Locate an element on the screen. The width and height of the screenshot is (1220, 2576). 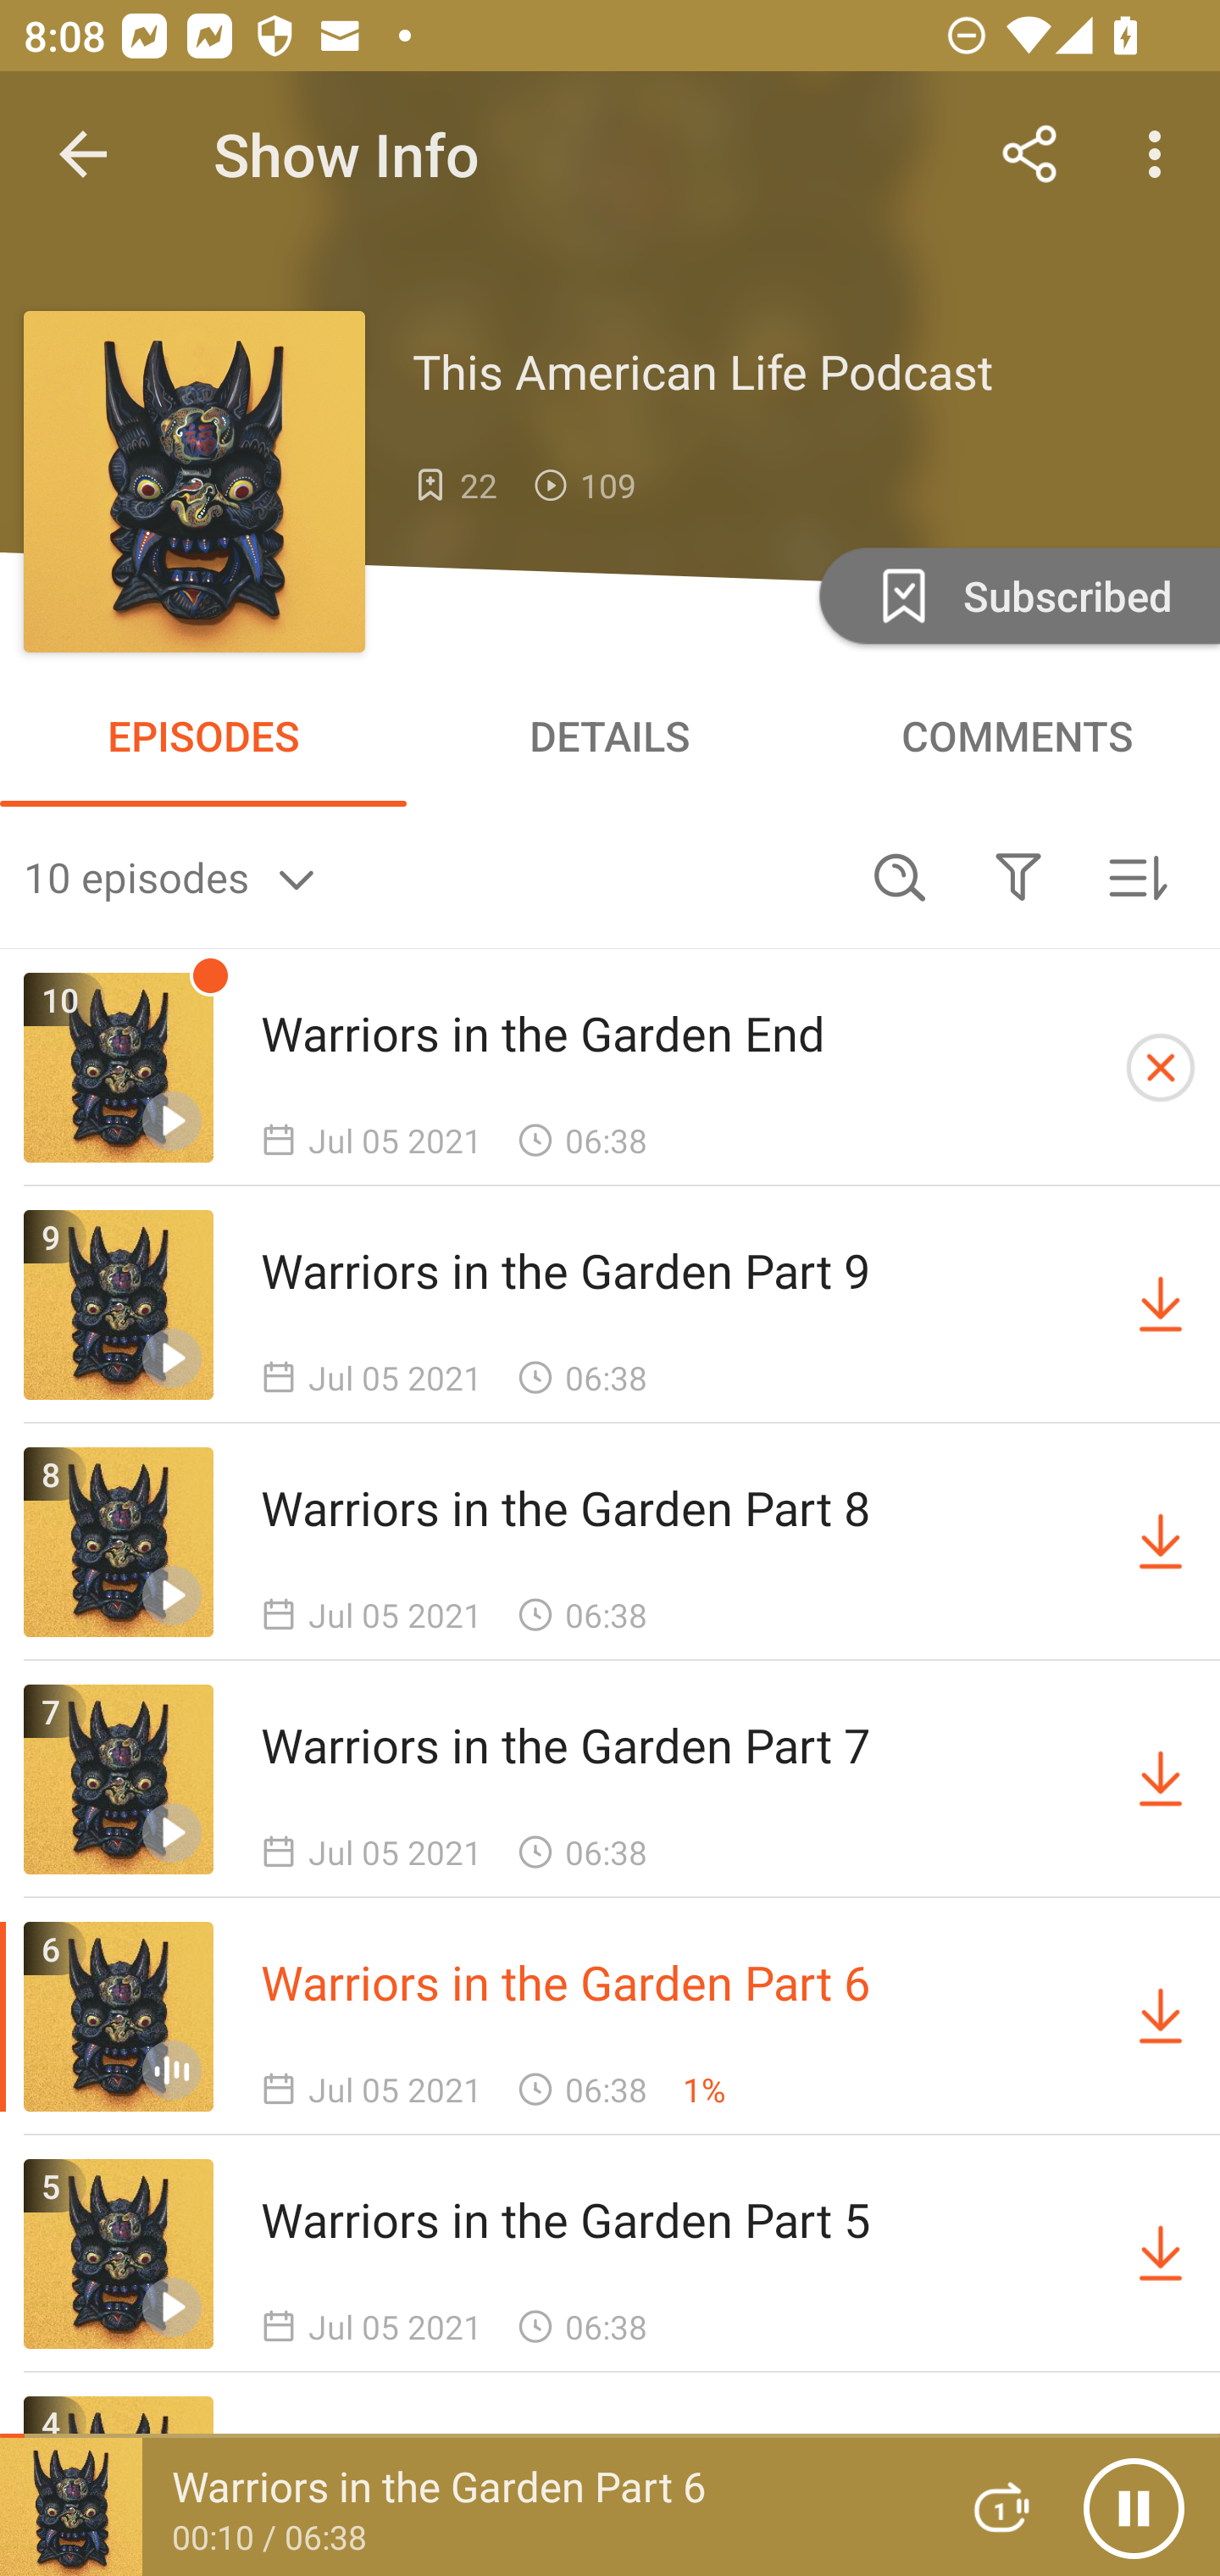
EPISODES is located at coordinates (203, 736).